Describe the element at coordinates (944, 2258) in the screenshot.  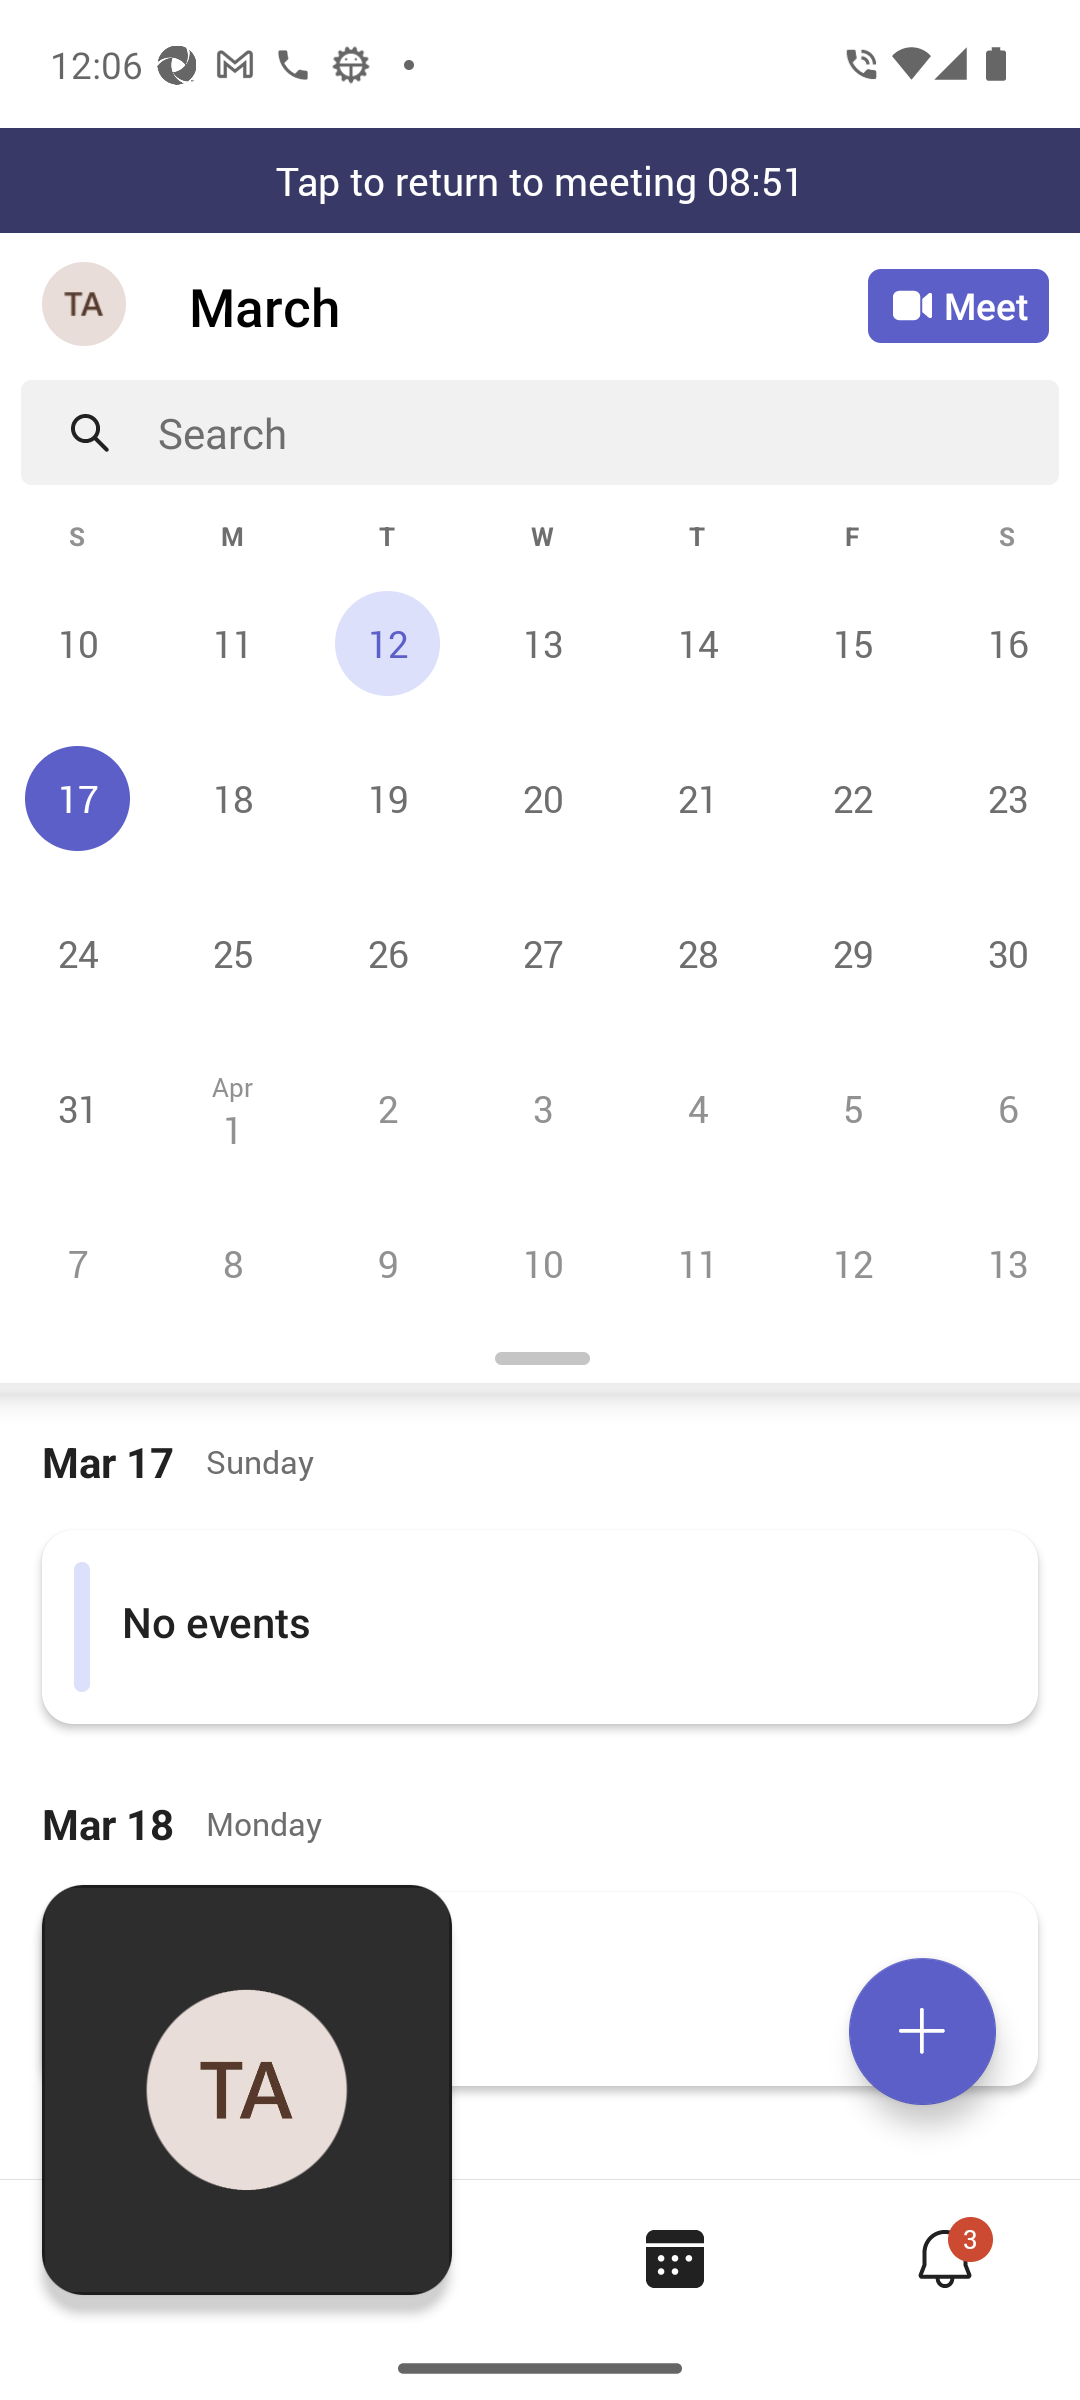
I see `Activity tab,4 of 4, not selected, 3 new 3` at that location.